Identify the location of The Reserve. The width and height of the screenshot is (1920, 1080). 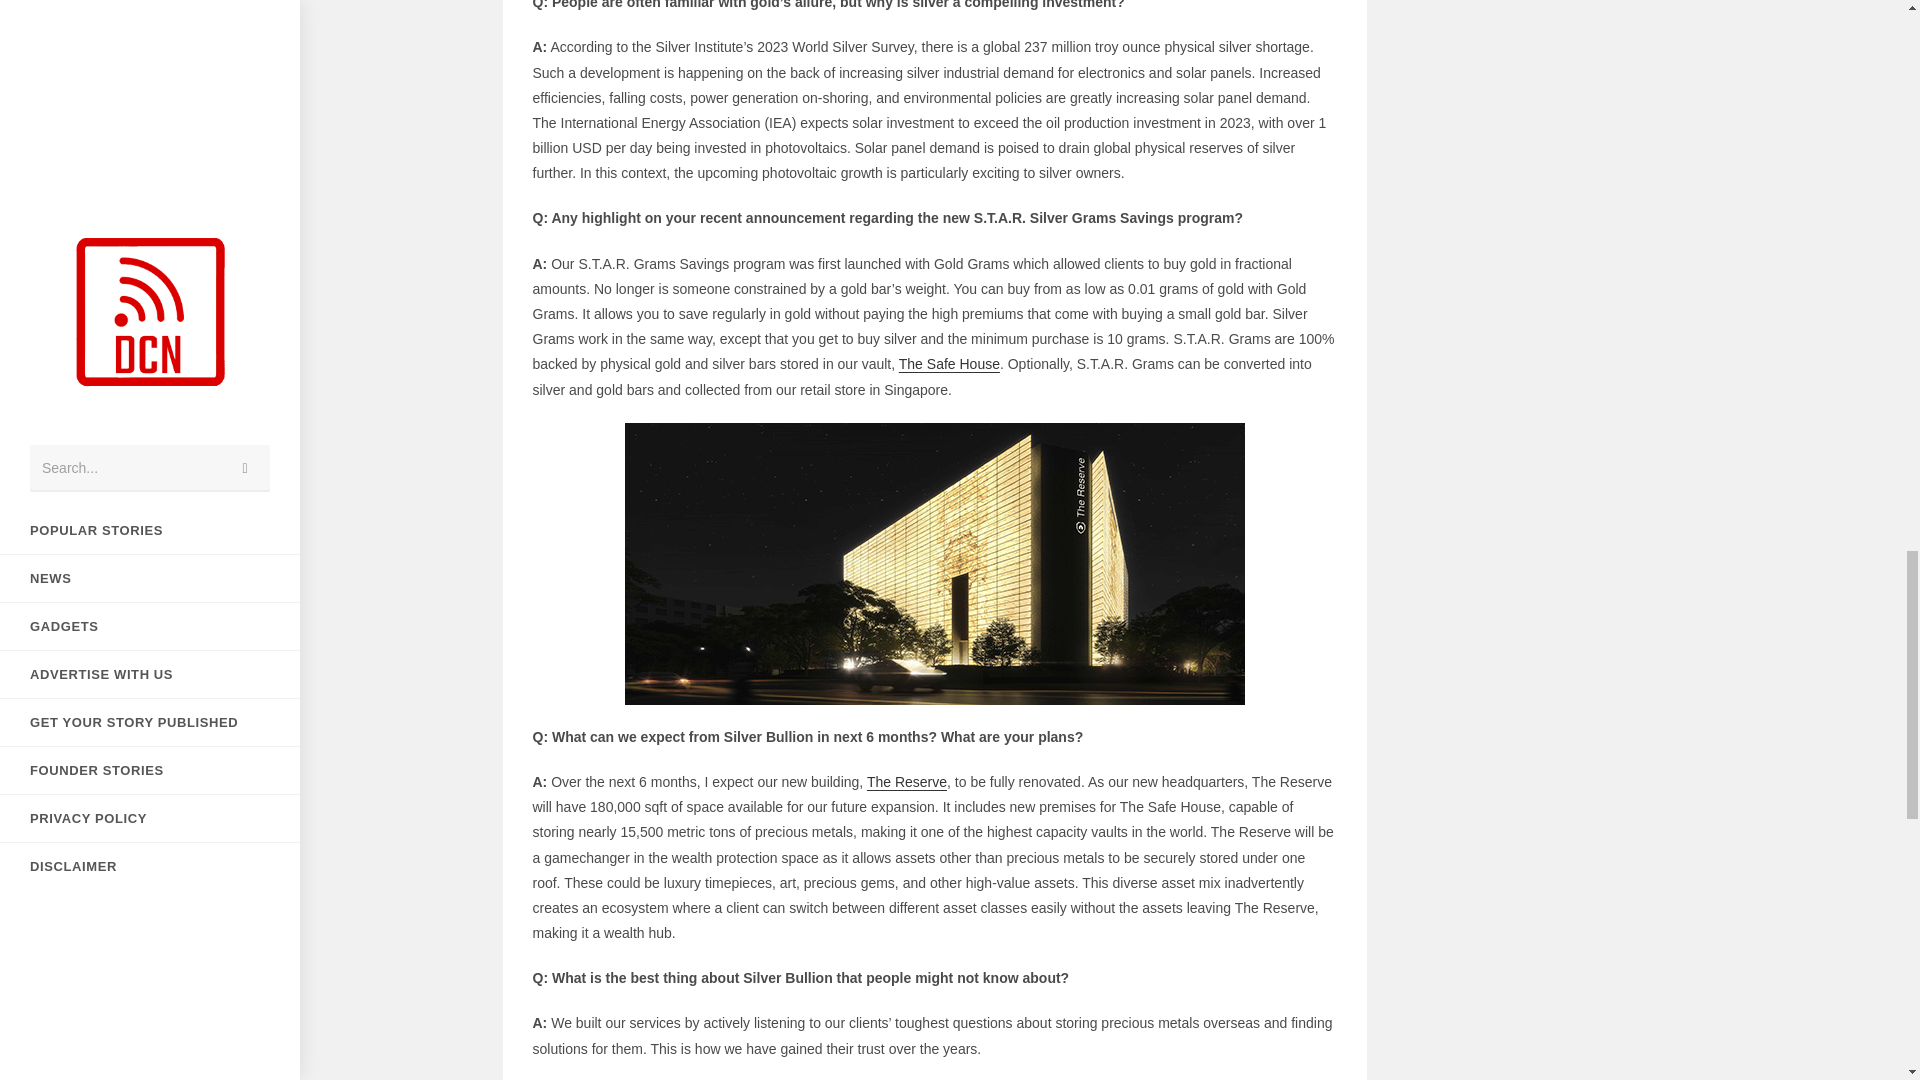
(906, 782).